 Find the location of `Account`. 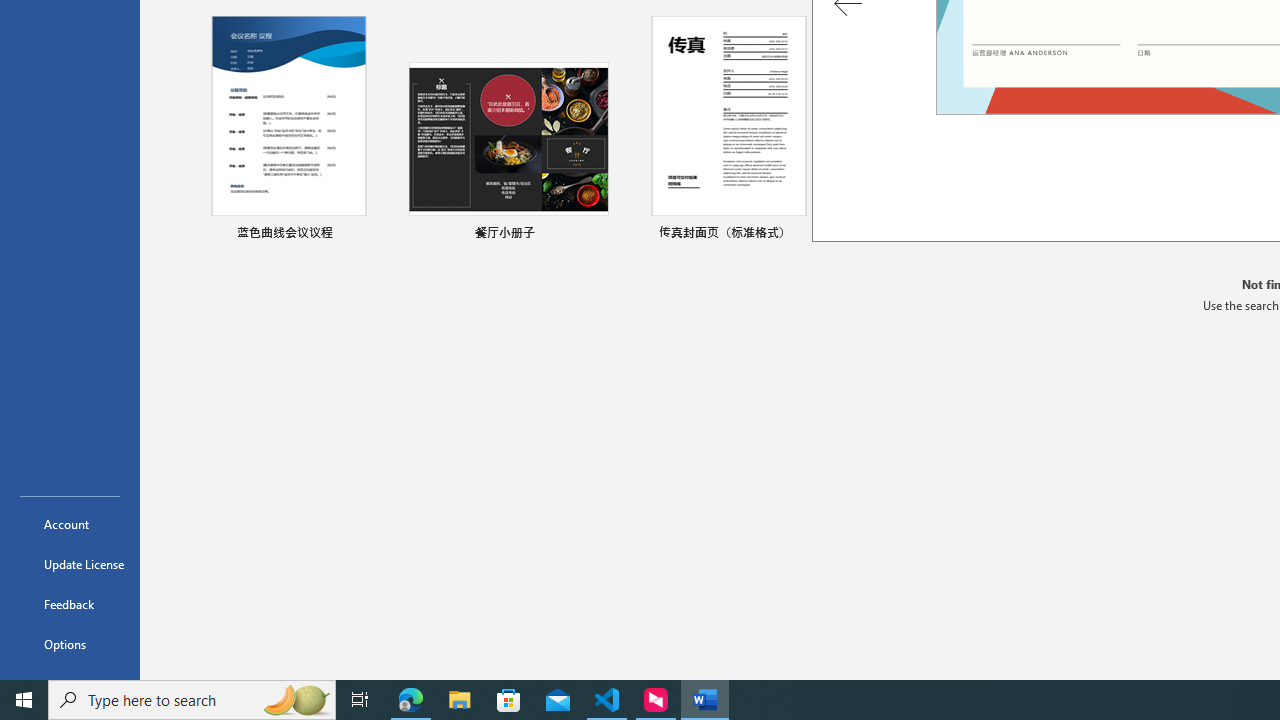

Account is located at coordinates (70, 524).